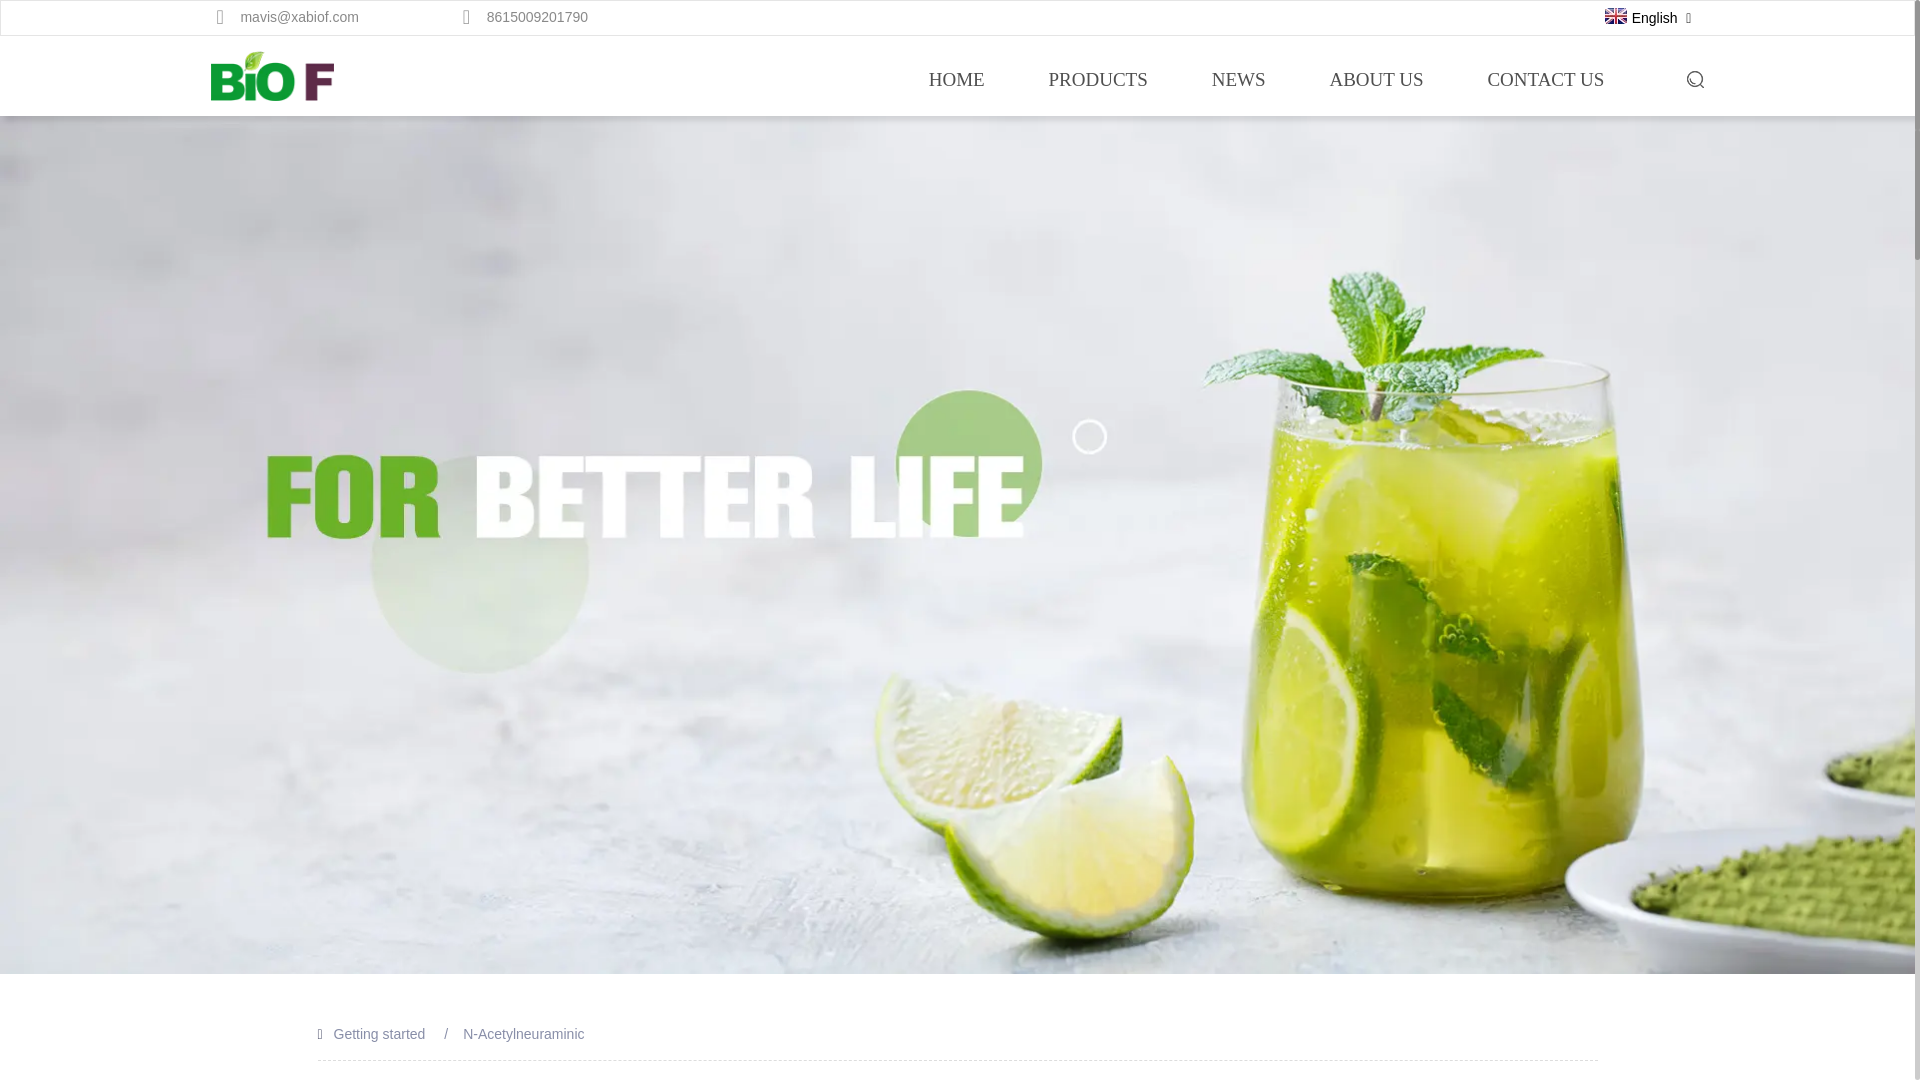 Image resolution: width=1920 pixels, height=1080 pixels. What do you see at coordinates (956, 80) in the screenshot?
I see `HOME` at bounding box center [956, 80].